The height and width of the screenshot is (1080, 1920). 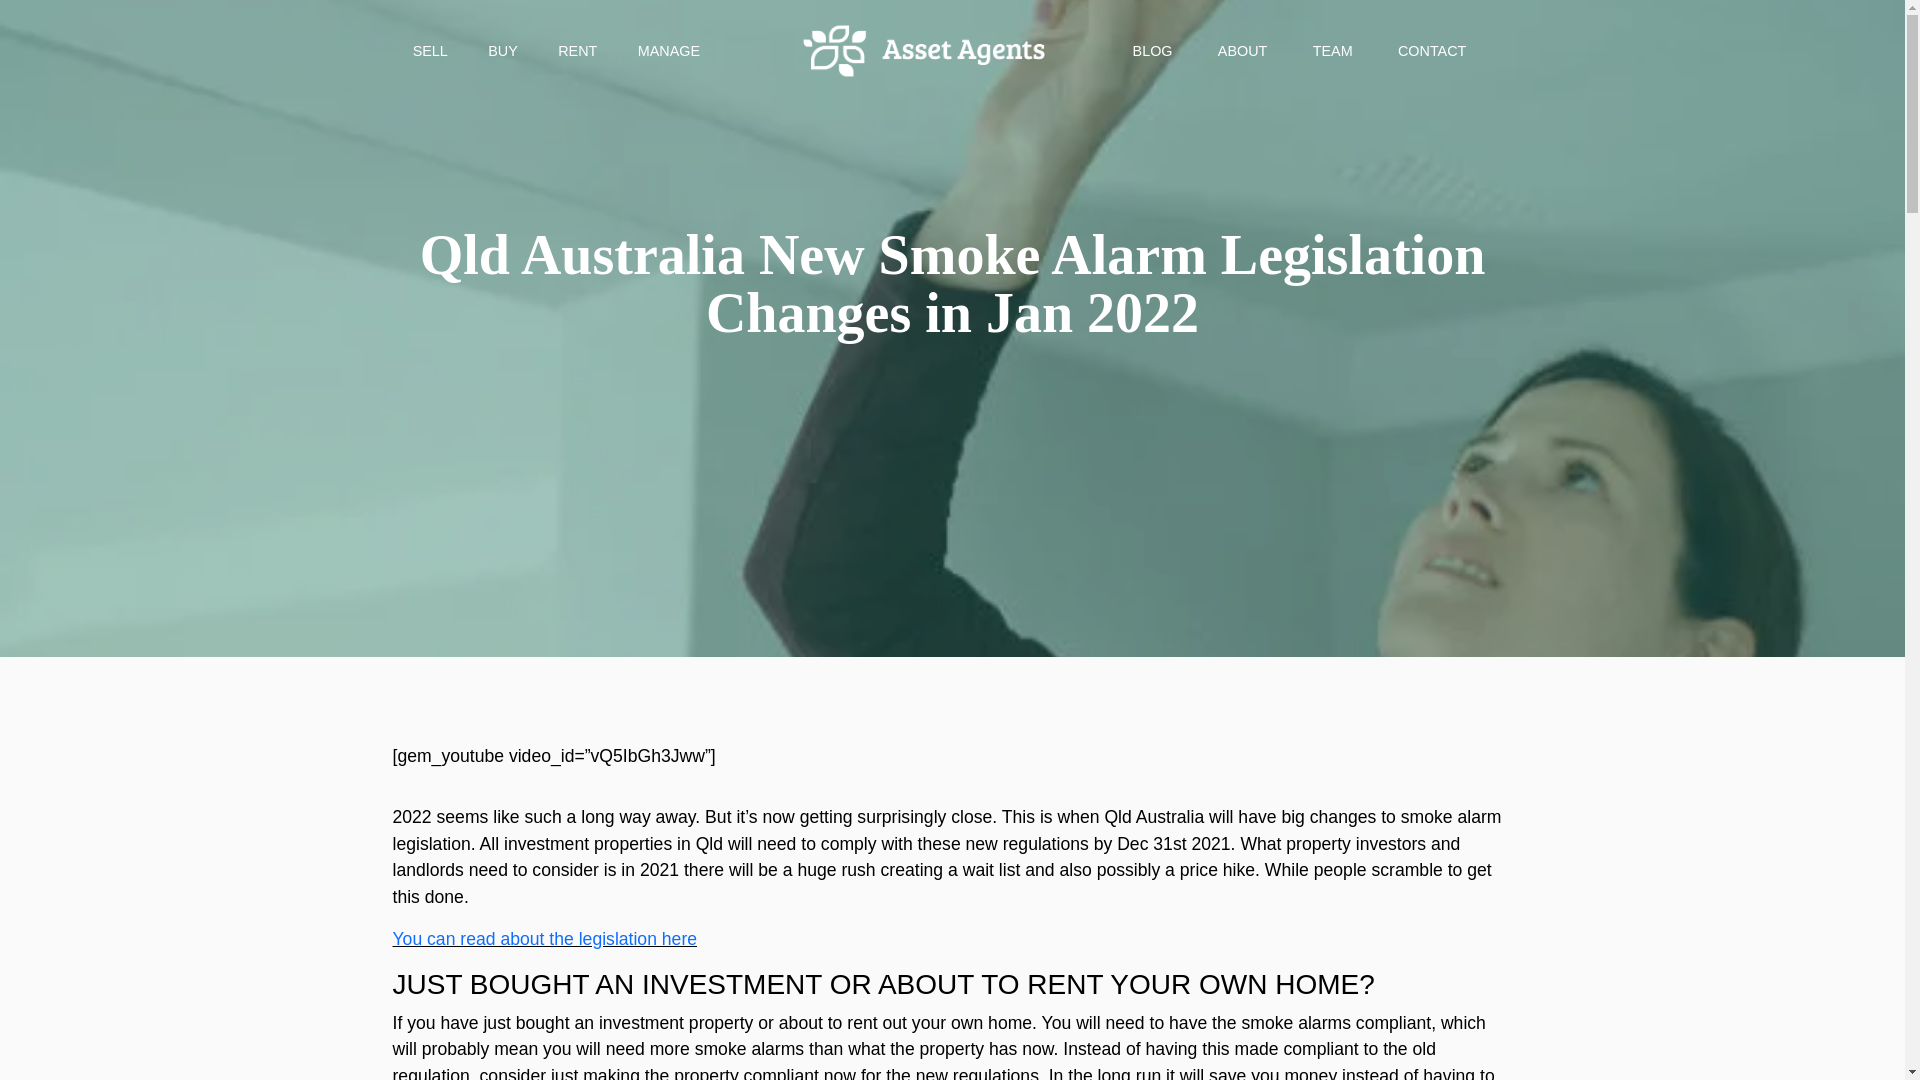 What do you see at coordinates (1431, 51) in the screenshot?
I see `CONTACT` at bounding box center [1431, 51].